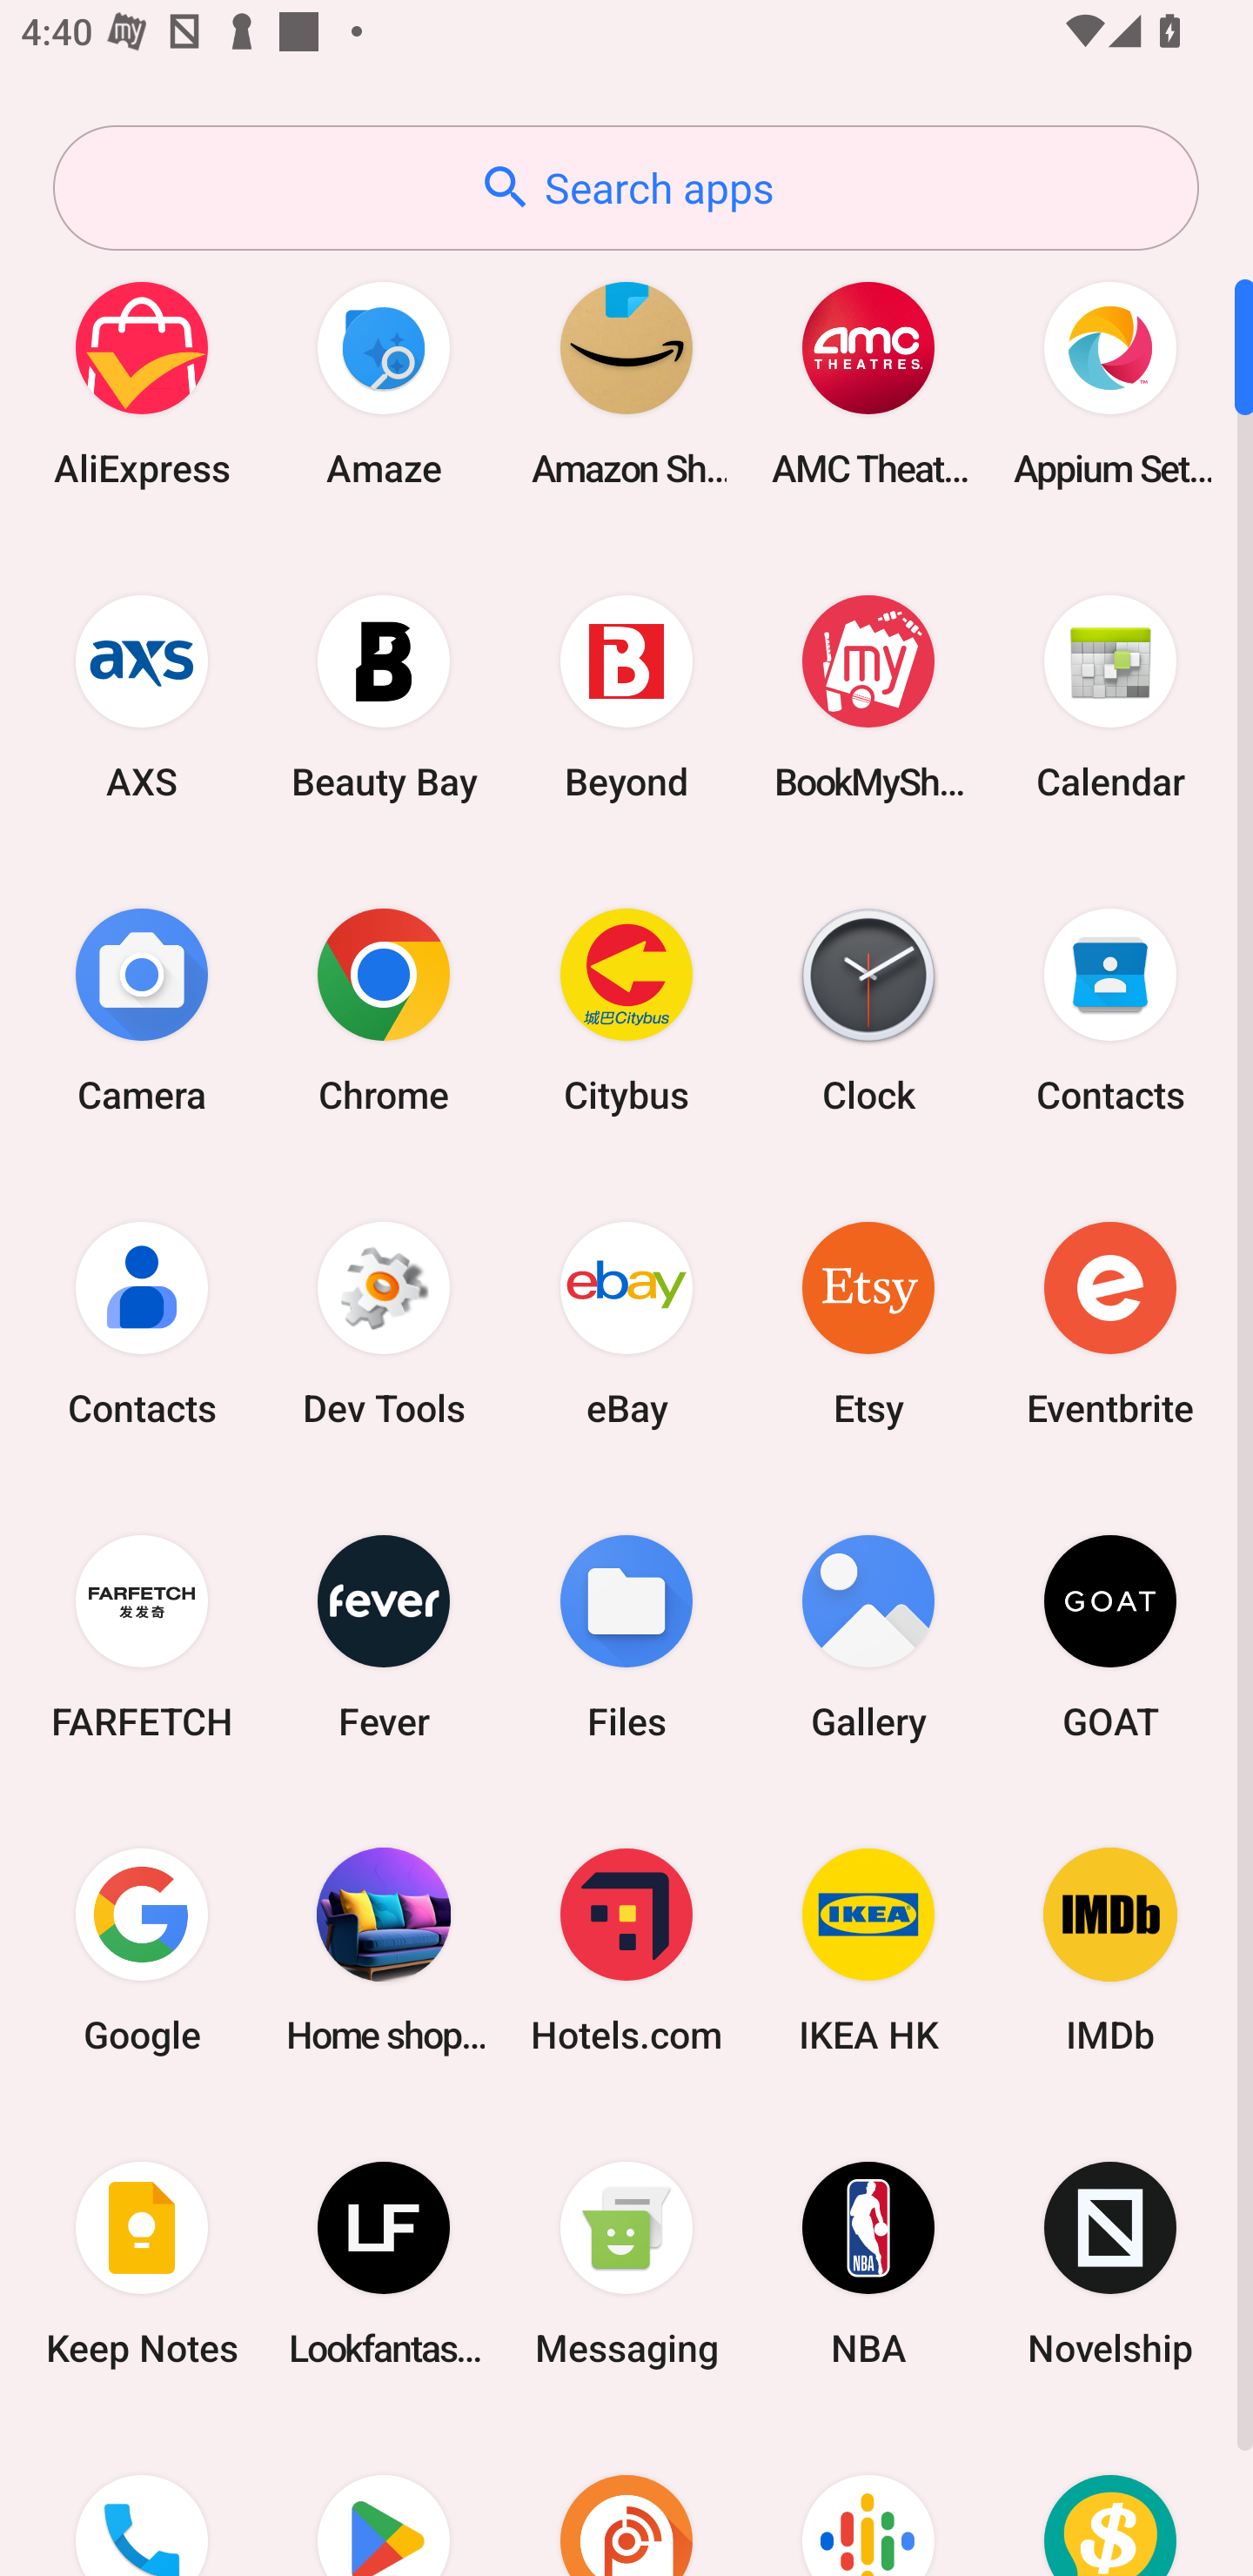  What do you see at coordinates (142, 1010) in the screenshot?
I see `Camera` at bounding box center [142, 1010].